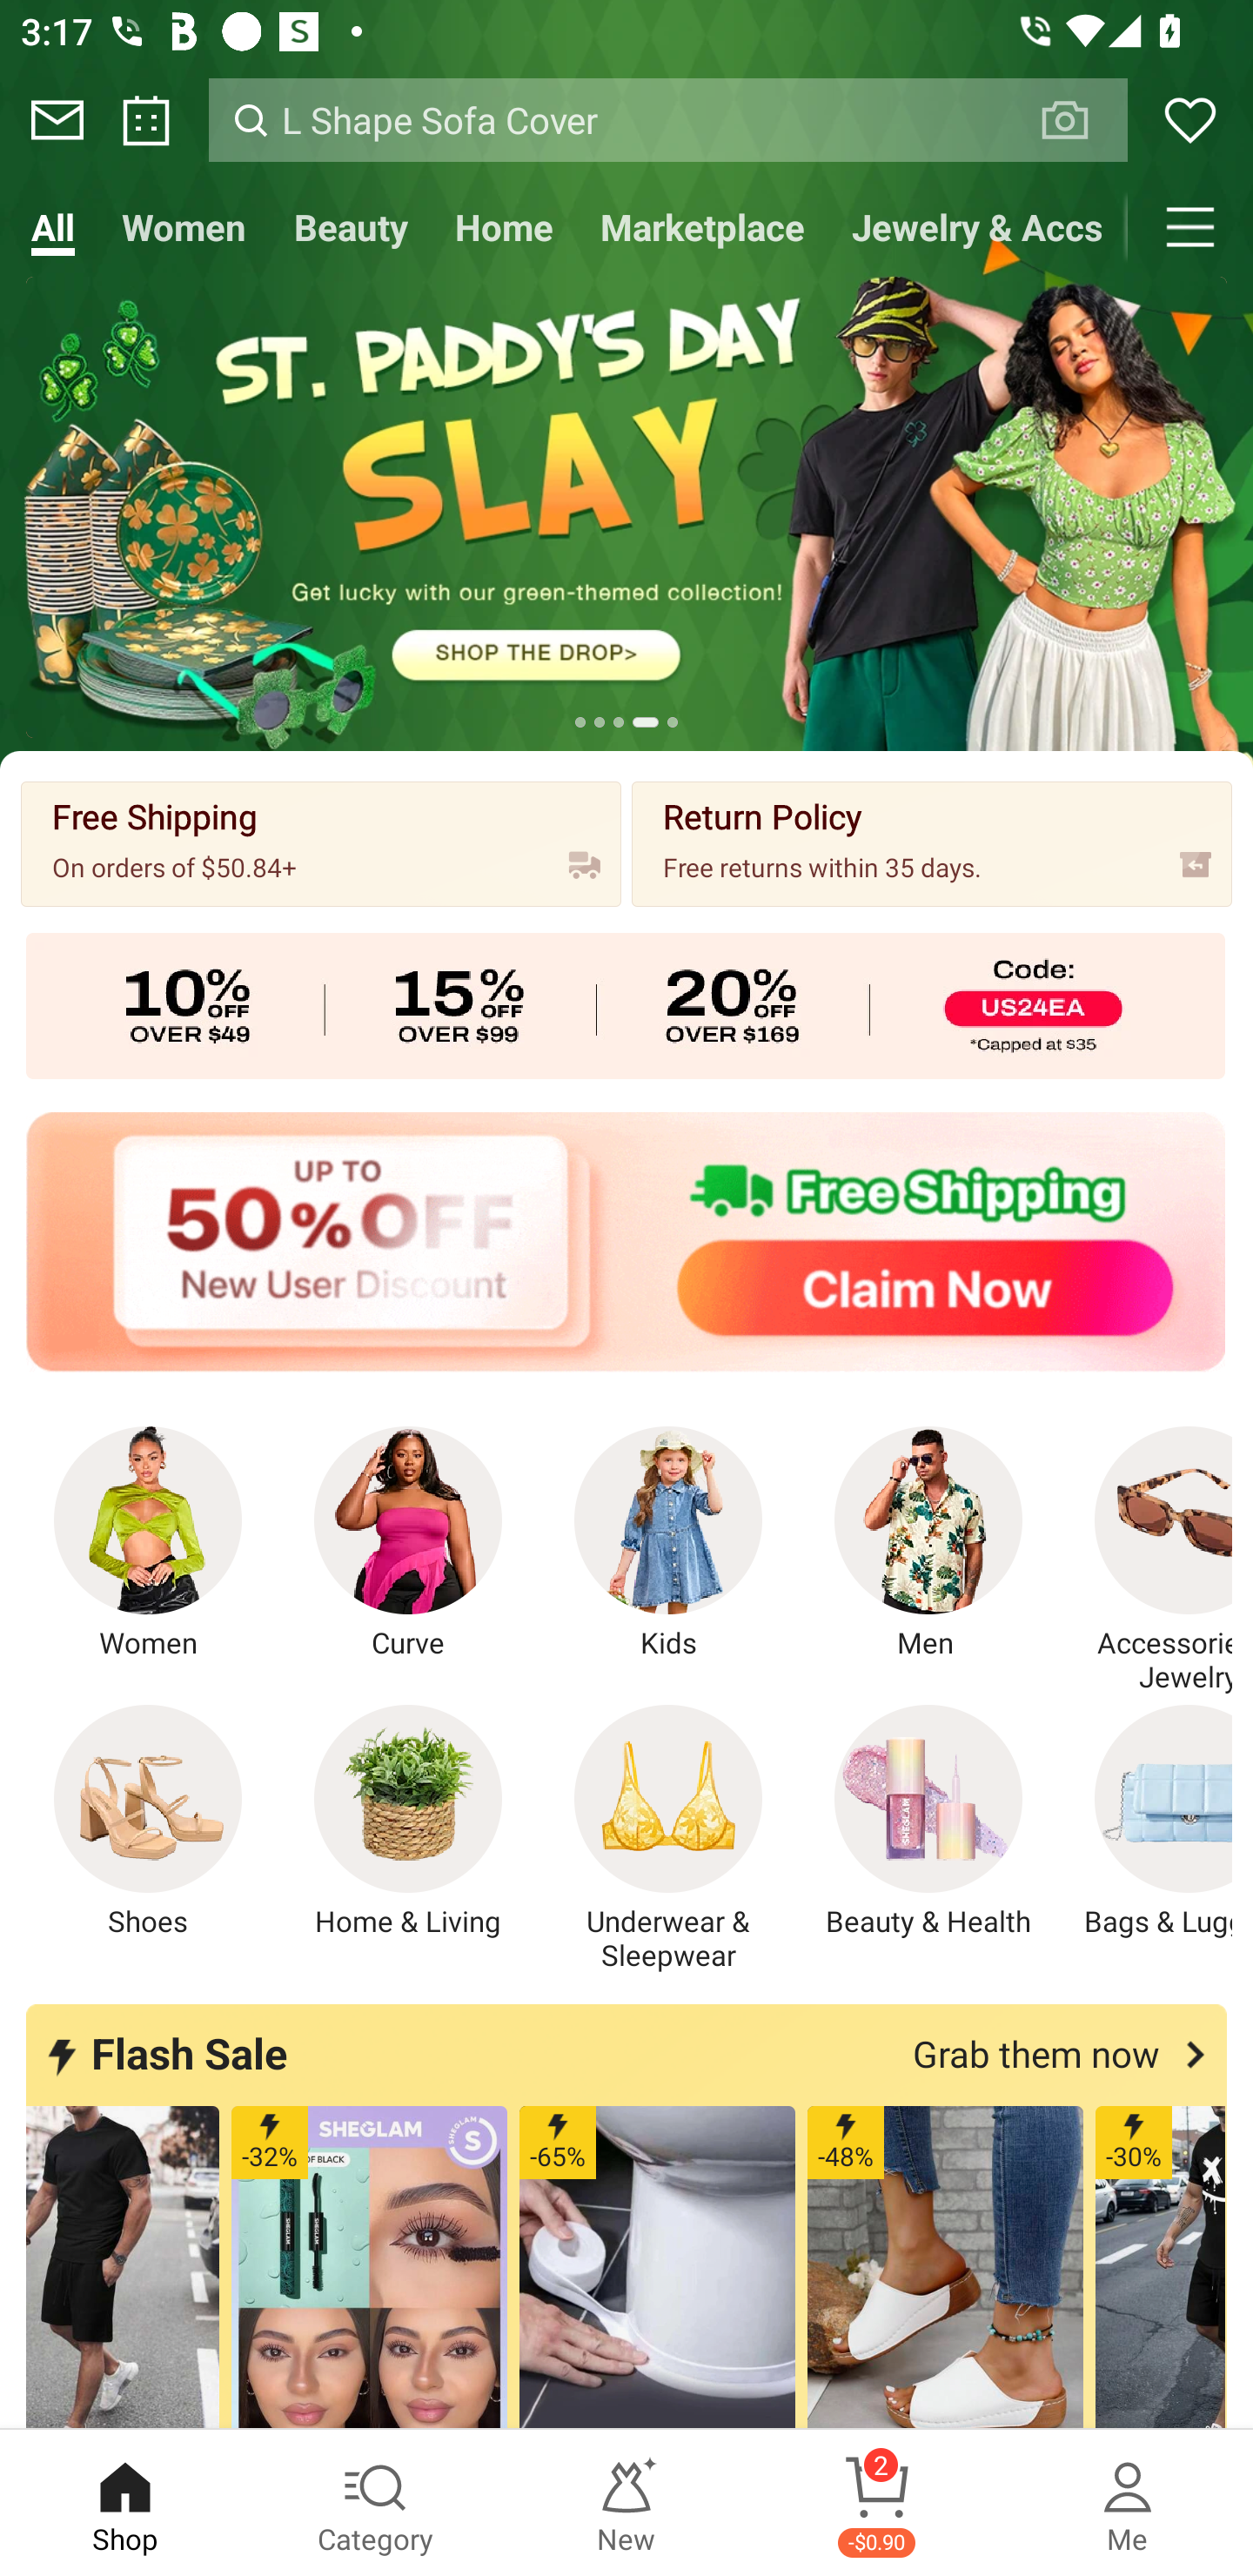  I want to click on Curve, so click(408, 1544).